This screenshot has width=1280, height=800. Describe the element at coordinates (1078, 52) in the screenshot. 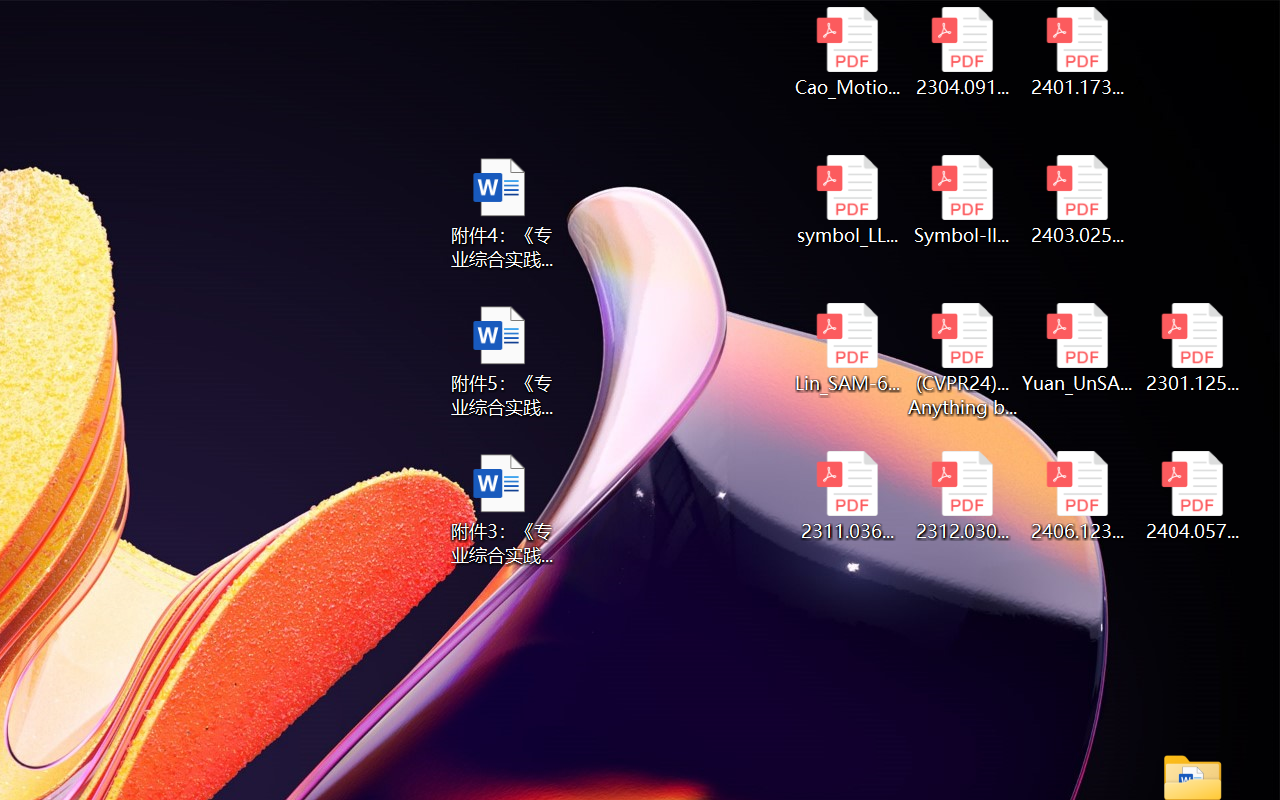

I see `2401.17399v1.pdf` at that location.